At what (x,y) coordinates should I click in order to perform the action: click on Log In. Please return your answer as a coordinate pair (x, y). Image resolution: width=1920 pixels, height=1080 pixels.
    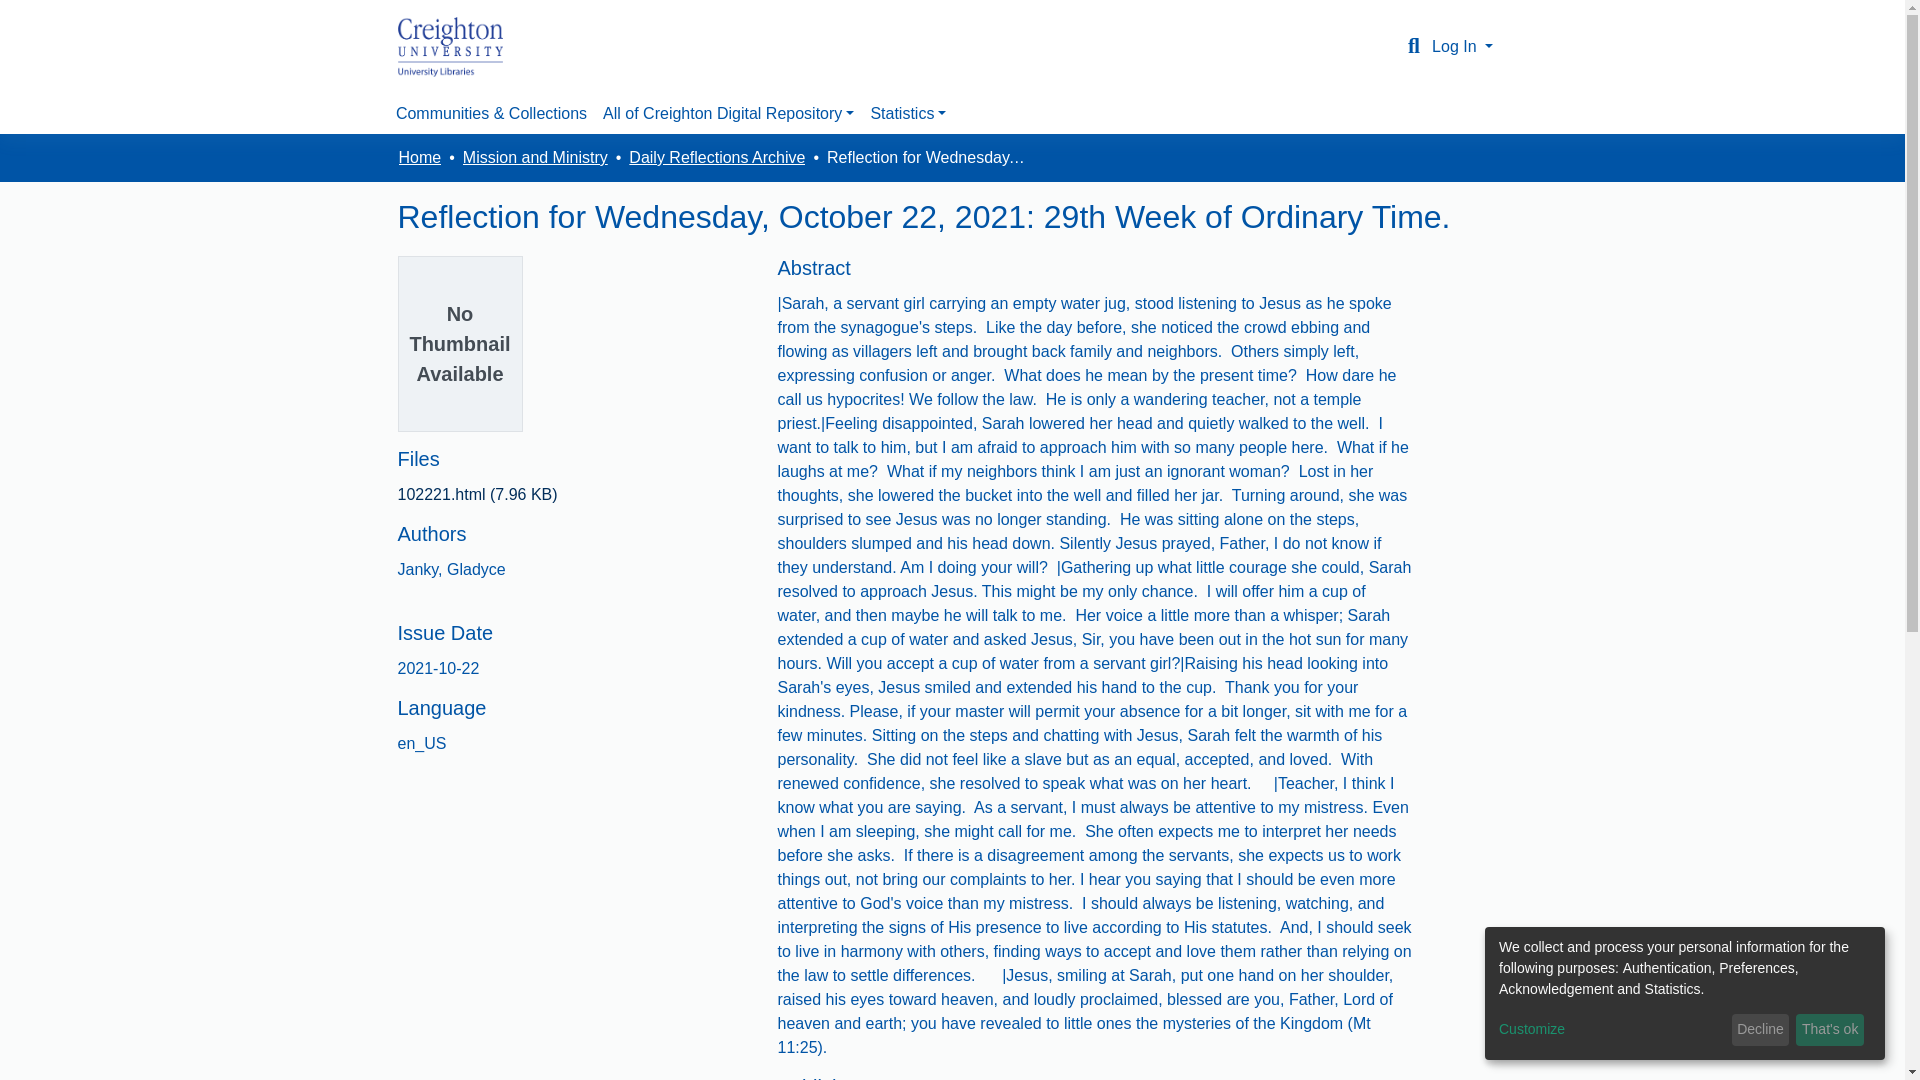
    Looking at the image, I should click on (1462, 46).